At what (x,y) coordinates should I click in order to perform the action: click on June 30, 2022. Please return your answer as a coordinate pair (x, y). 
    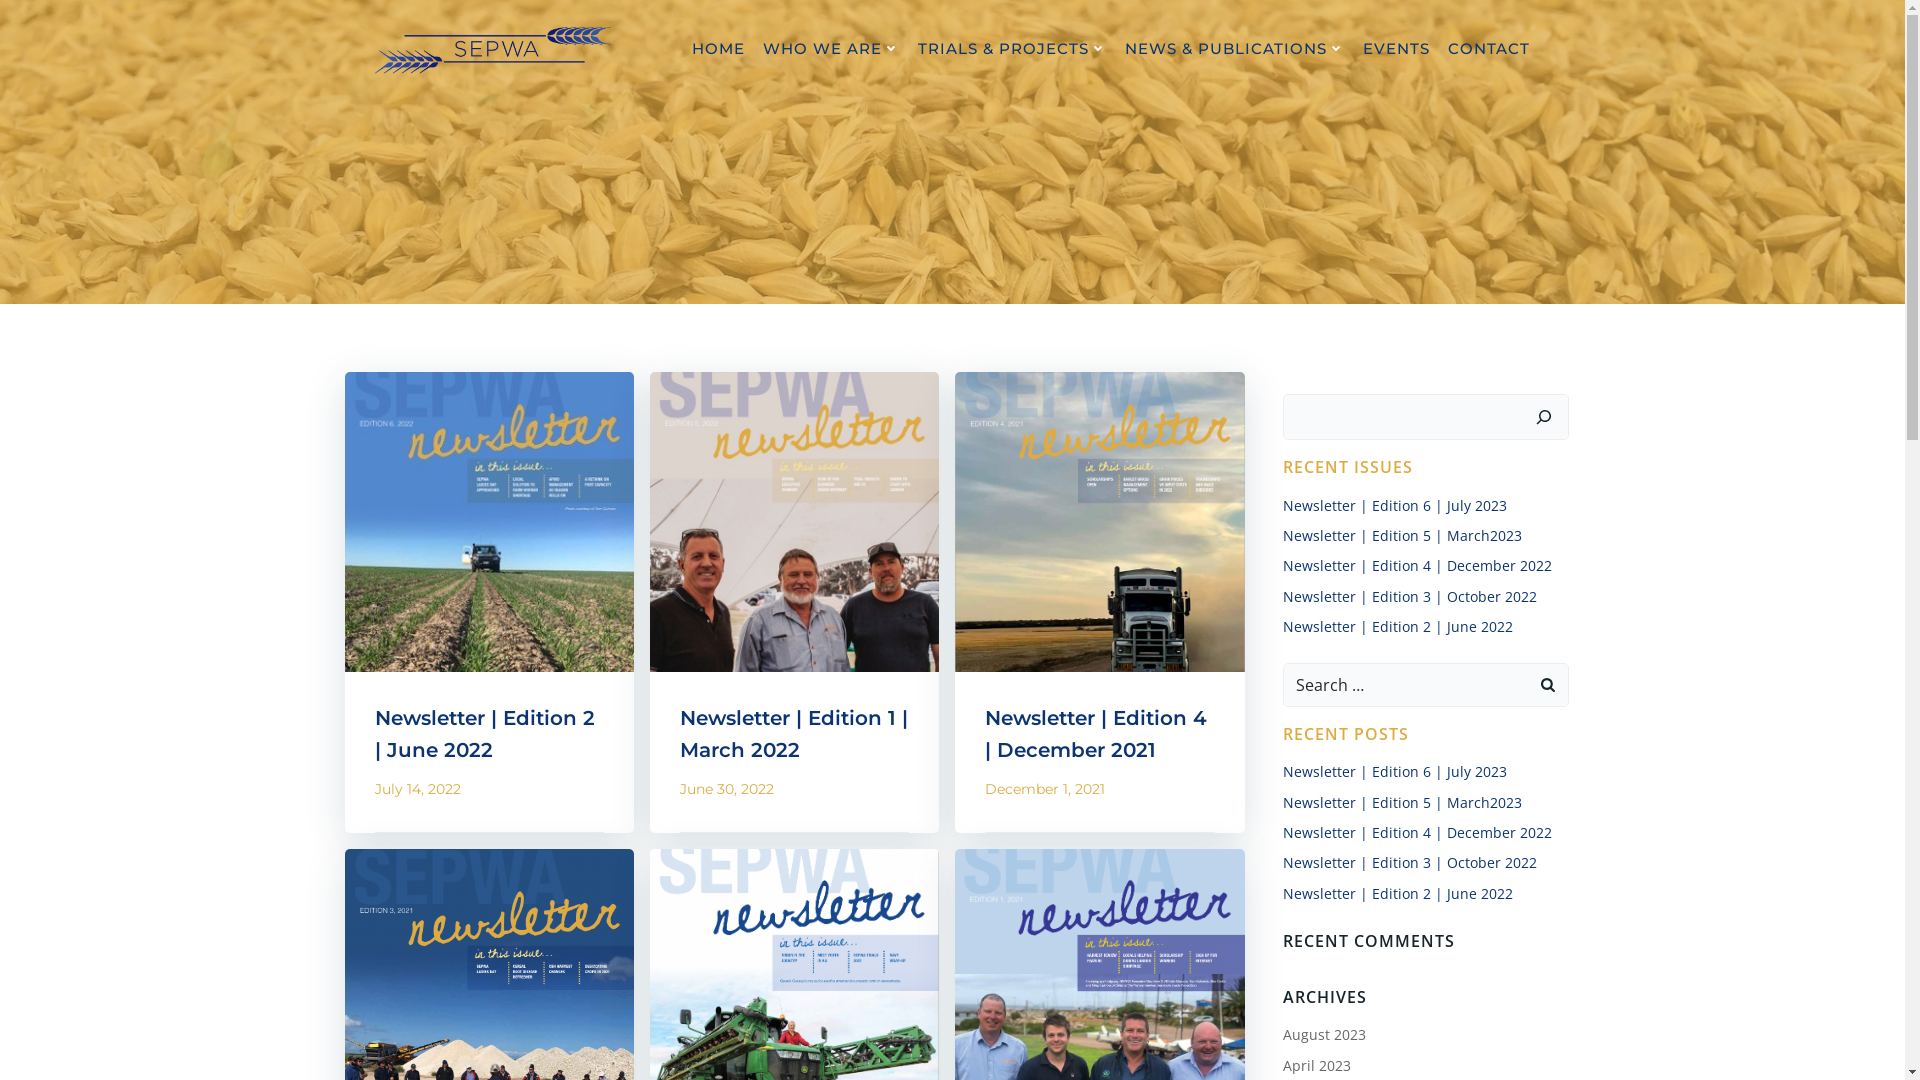
    Looking at the image, I should click on (727, 789).